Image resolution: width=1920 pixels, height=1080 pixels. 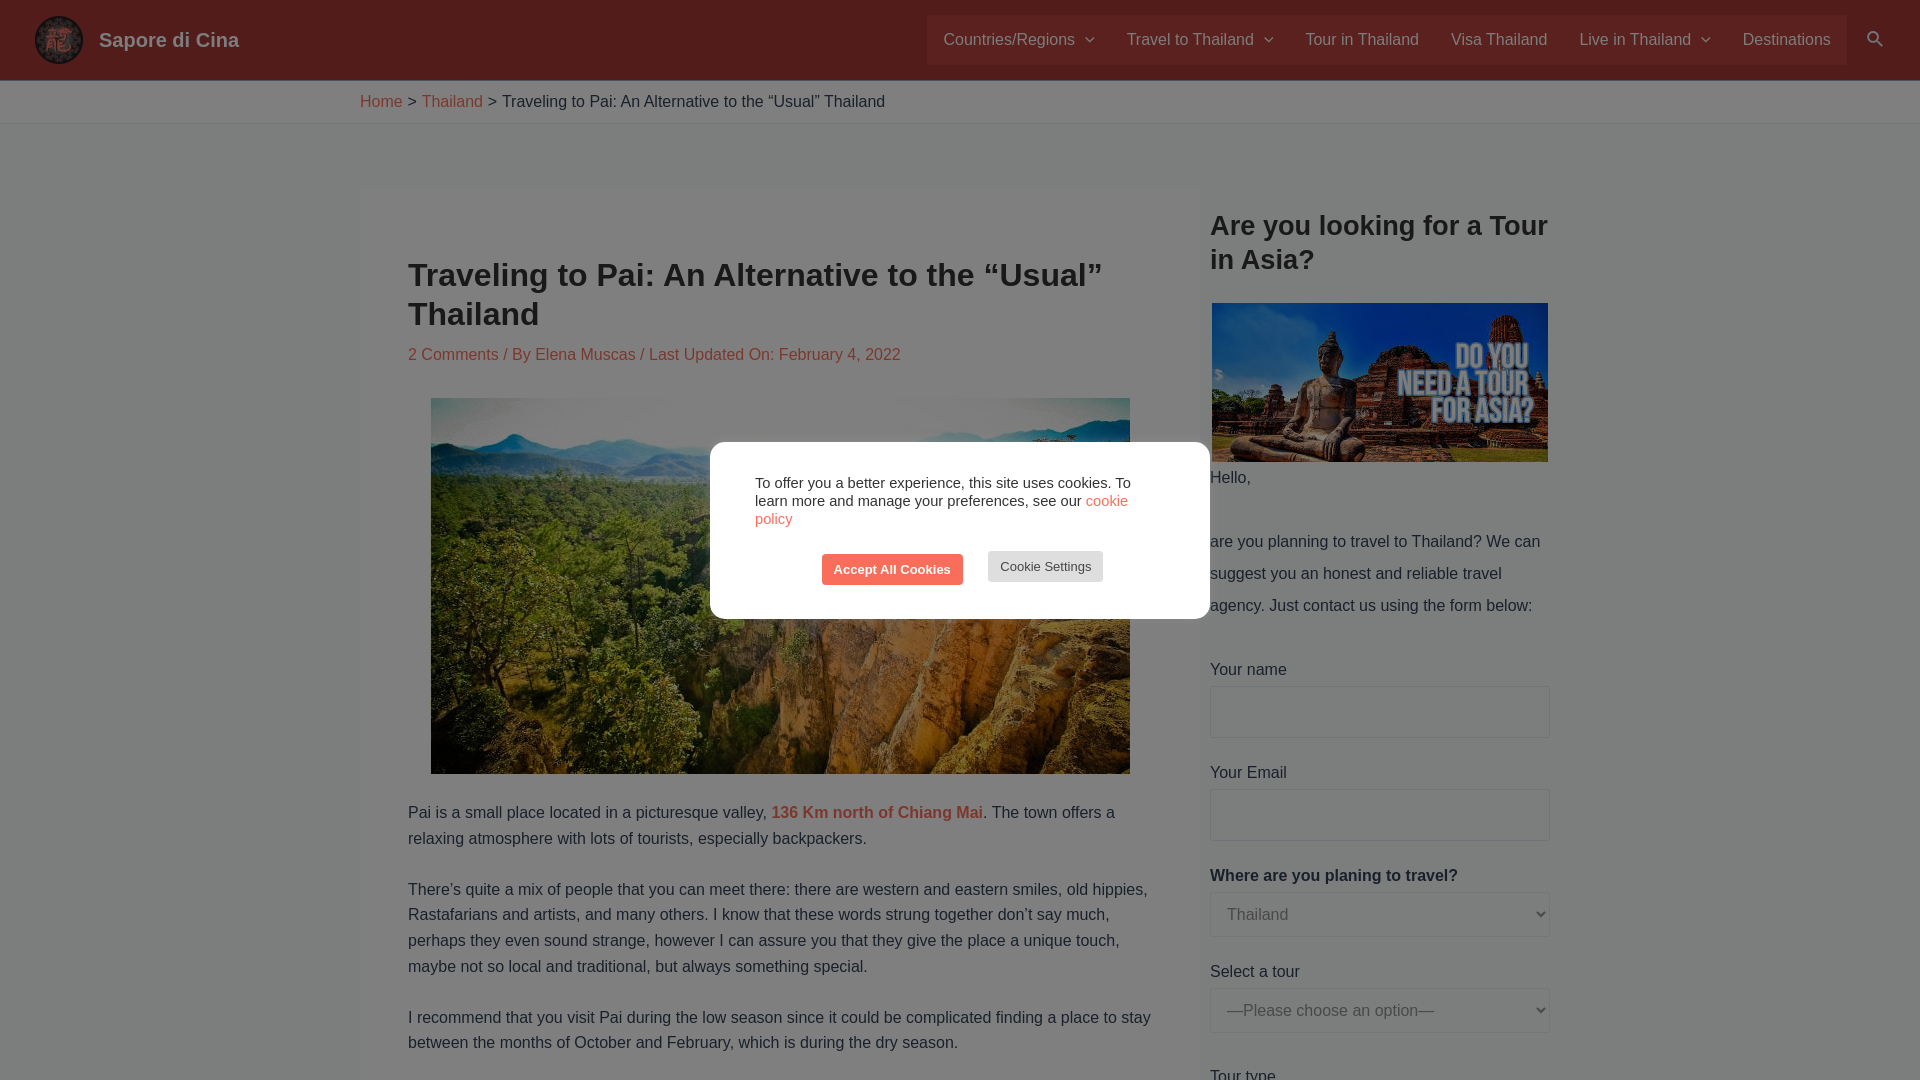 I want to click on unclickable, so click(x=1200, y=40).